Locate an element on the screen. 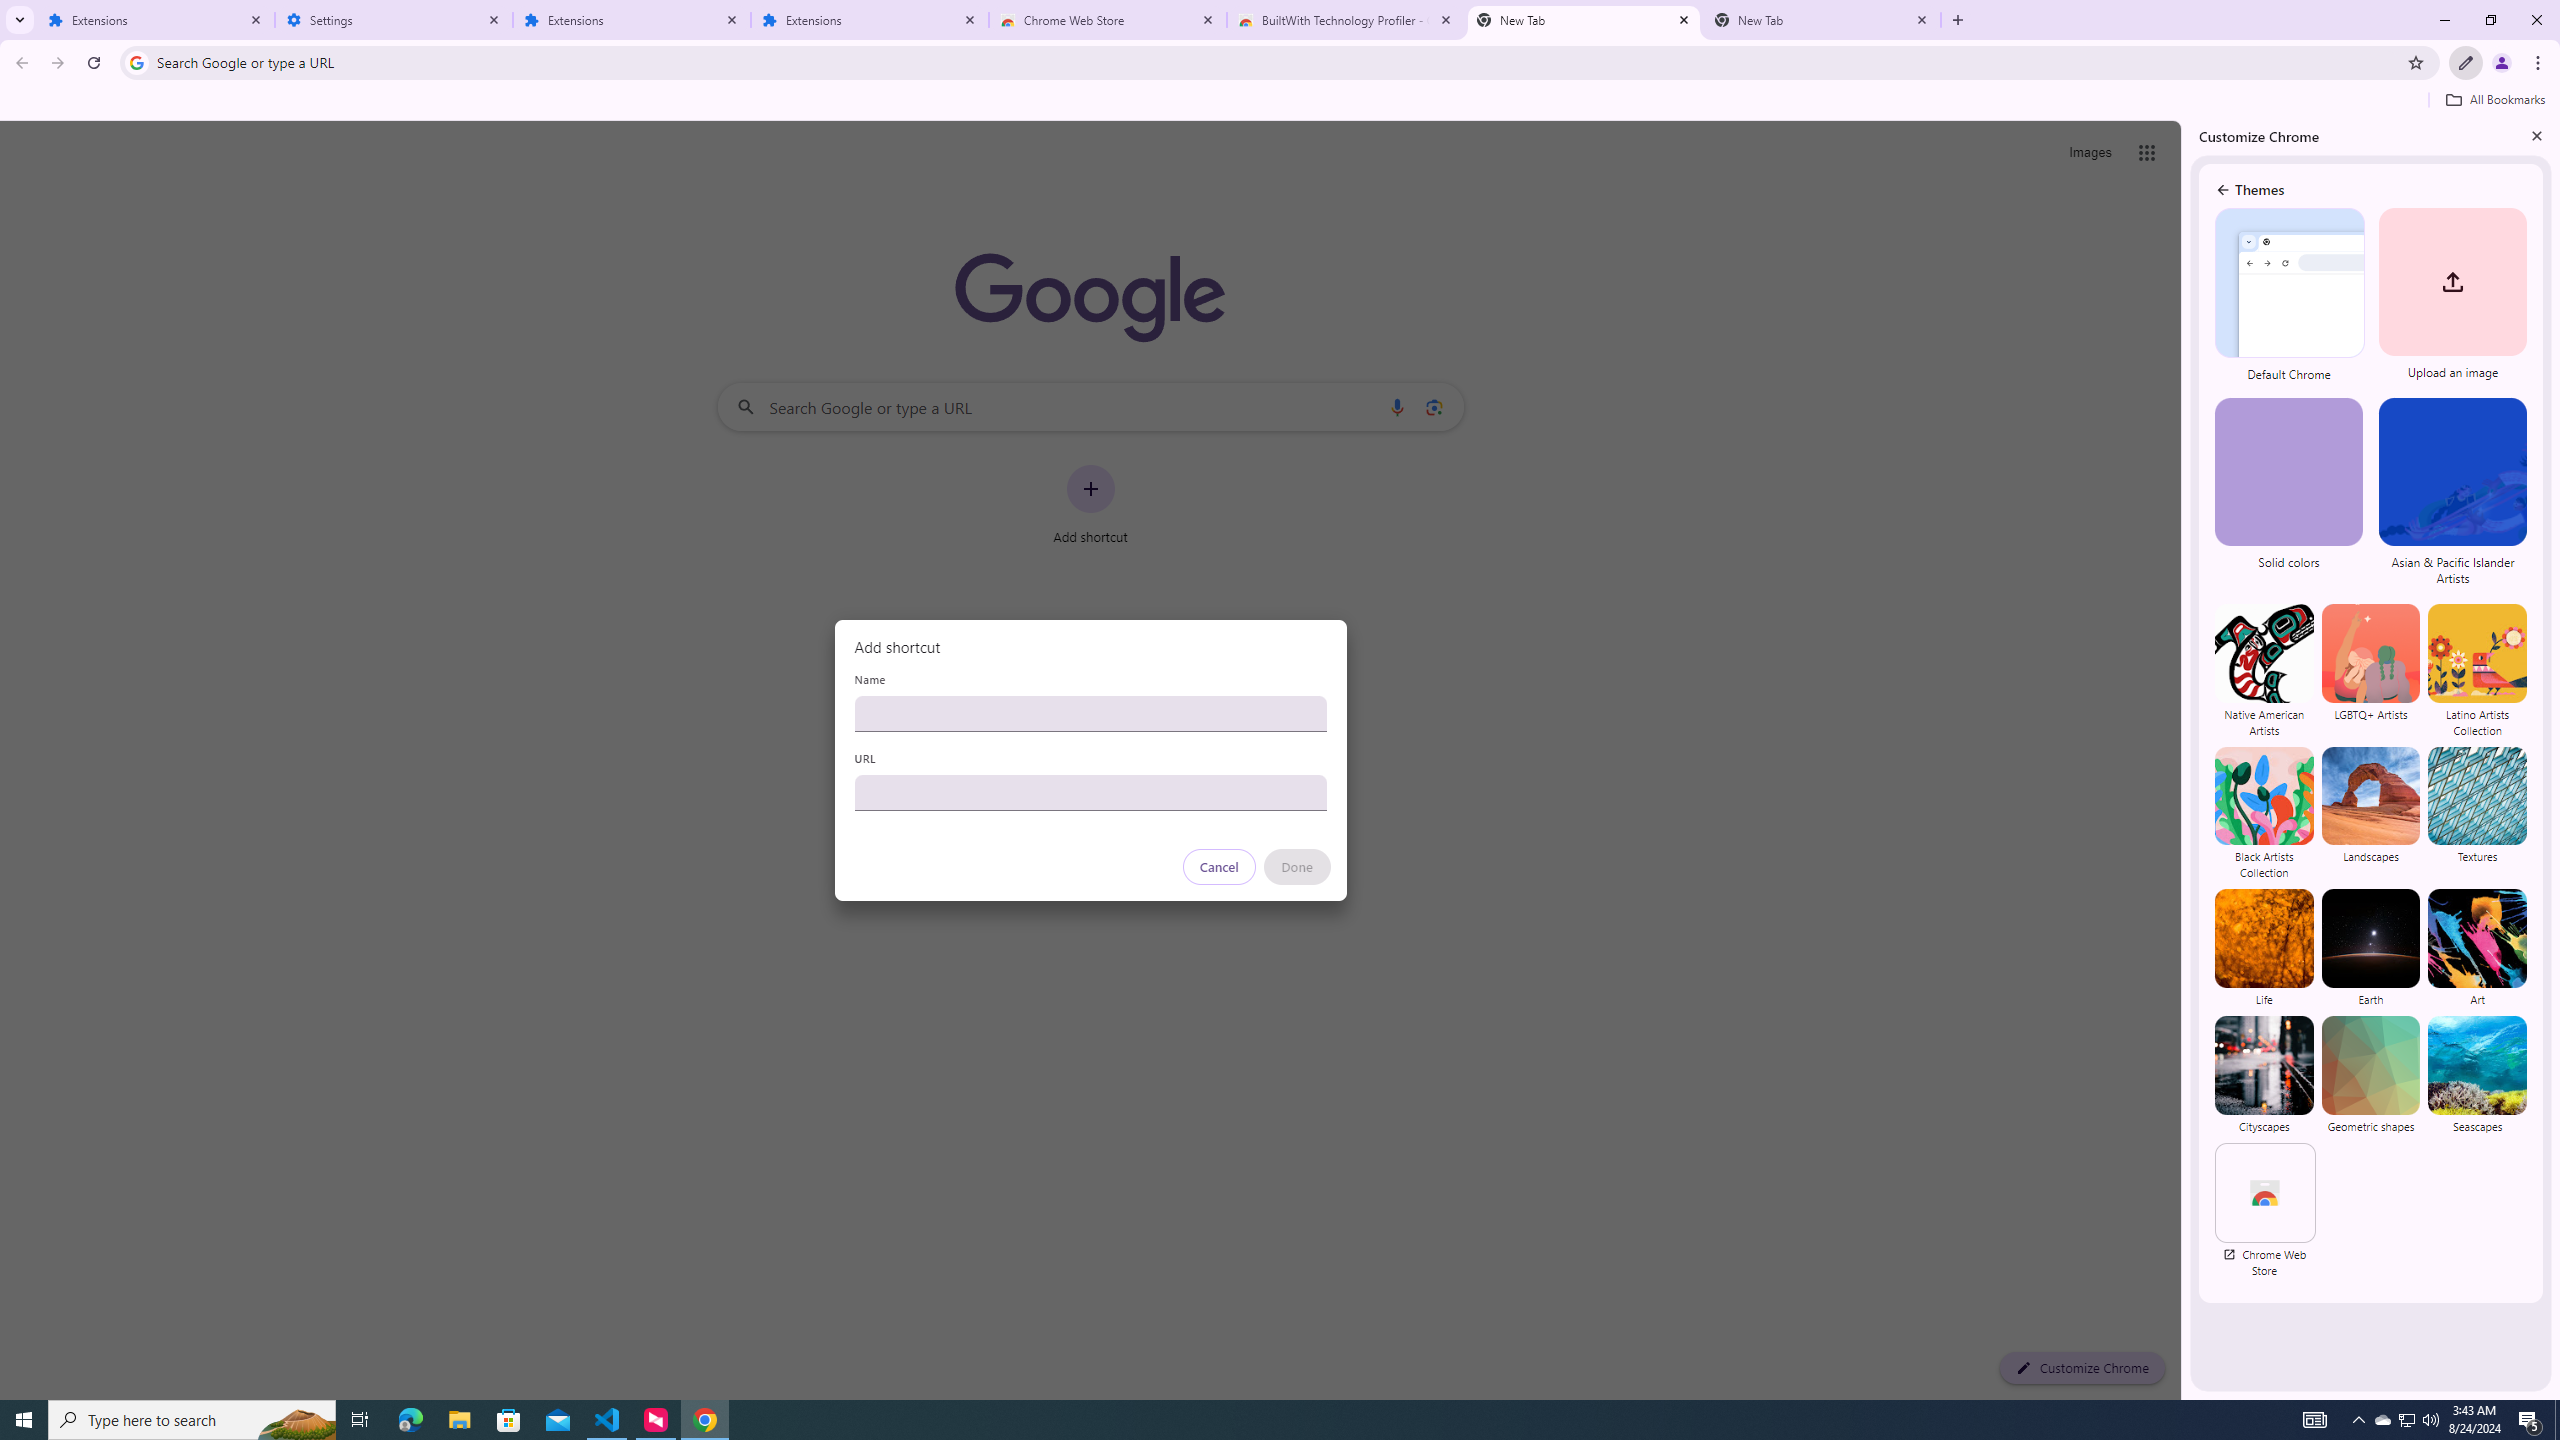 The width and height of the screenshot is (2560, 1440). New Tab is located at coordinates (1822, 20).